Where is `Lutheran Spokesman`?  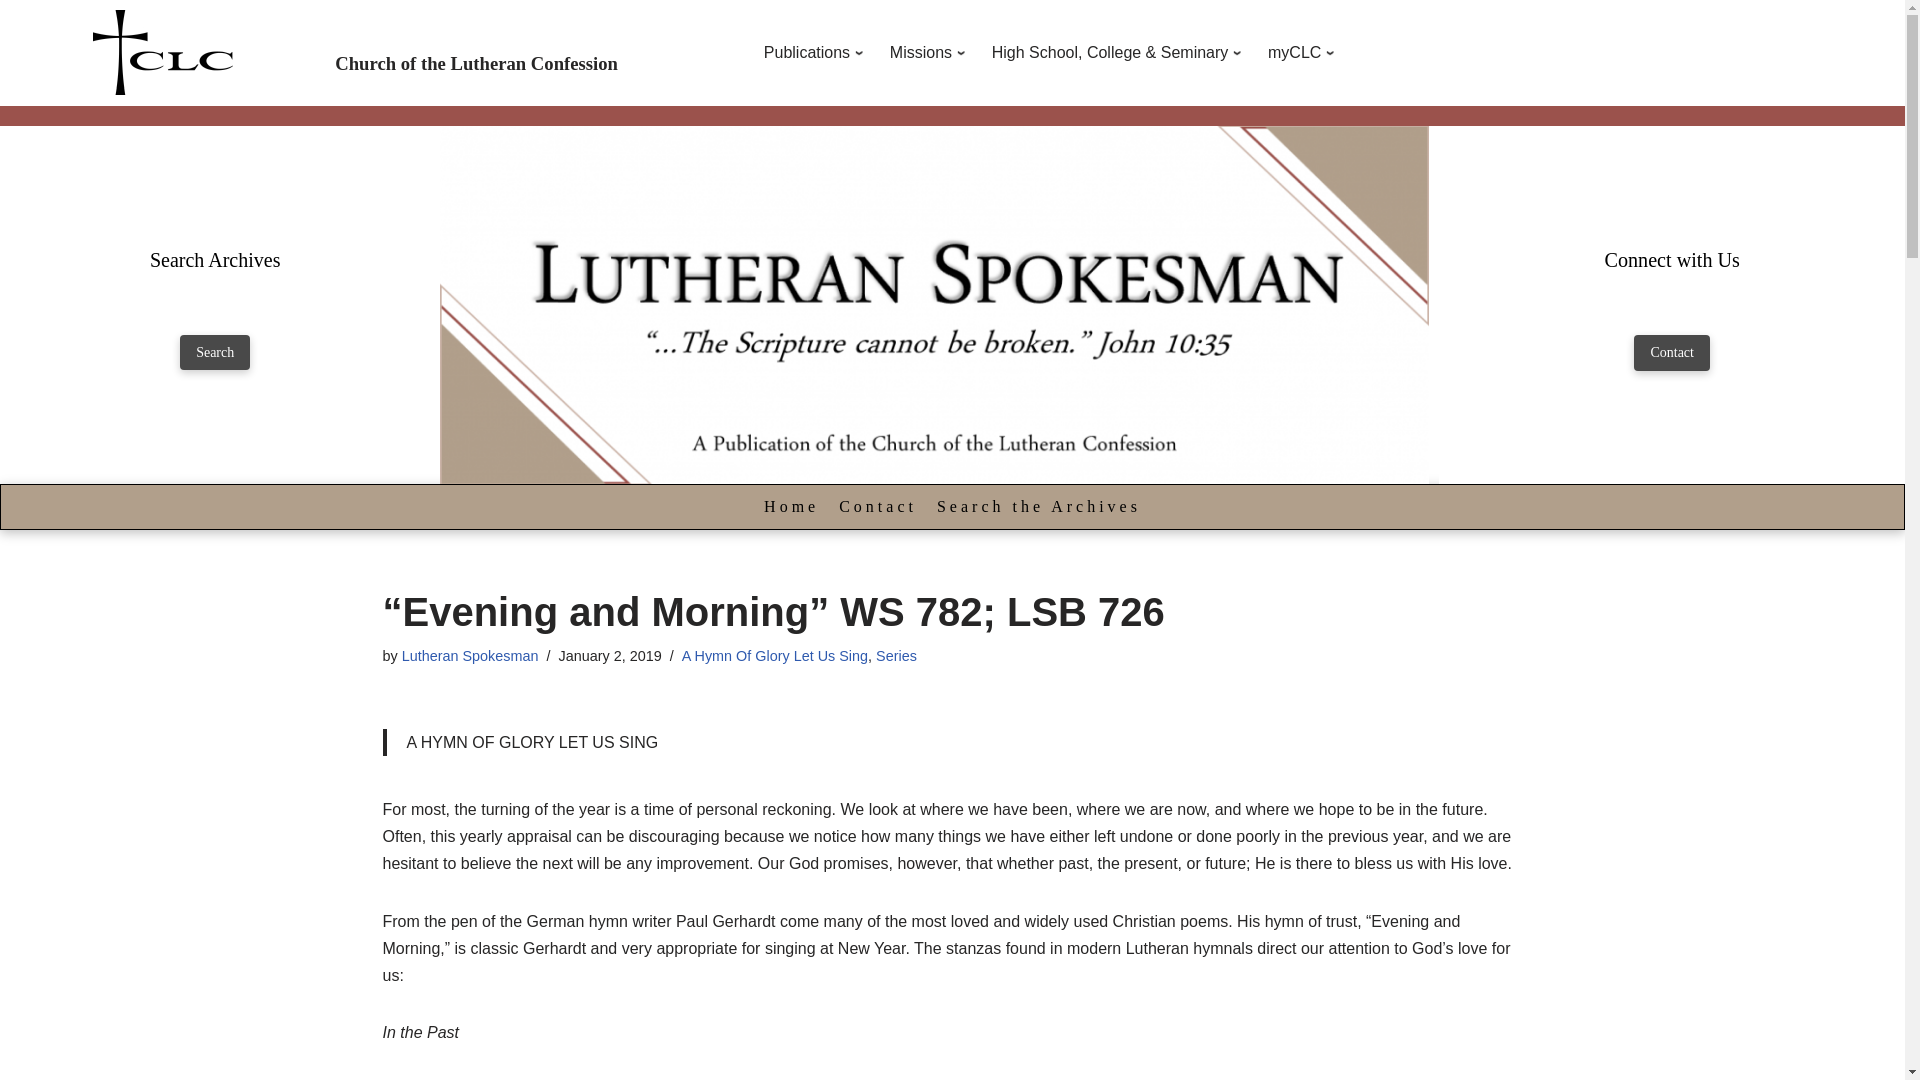 Lutheran Spokesman is located at coordinates (470, 656).